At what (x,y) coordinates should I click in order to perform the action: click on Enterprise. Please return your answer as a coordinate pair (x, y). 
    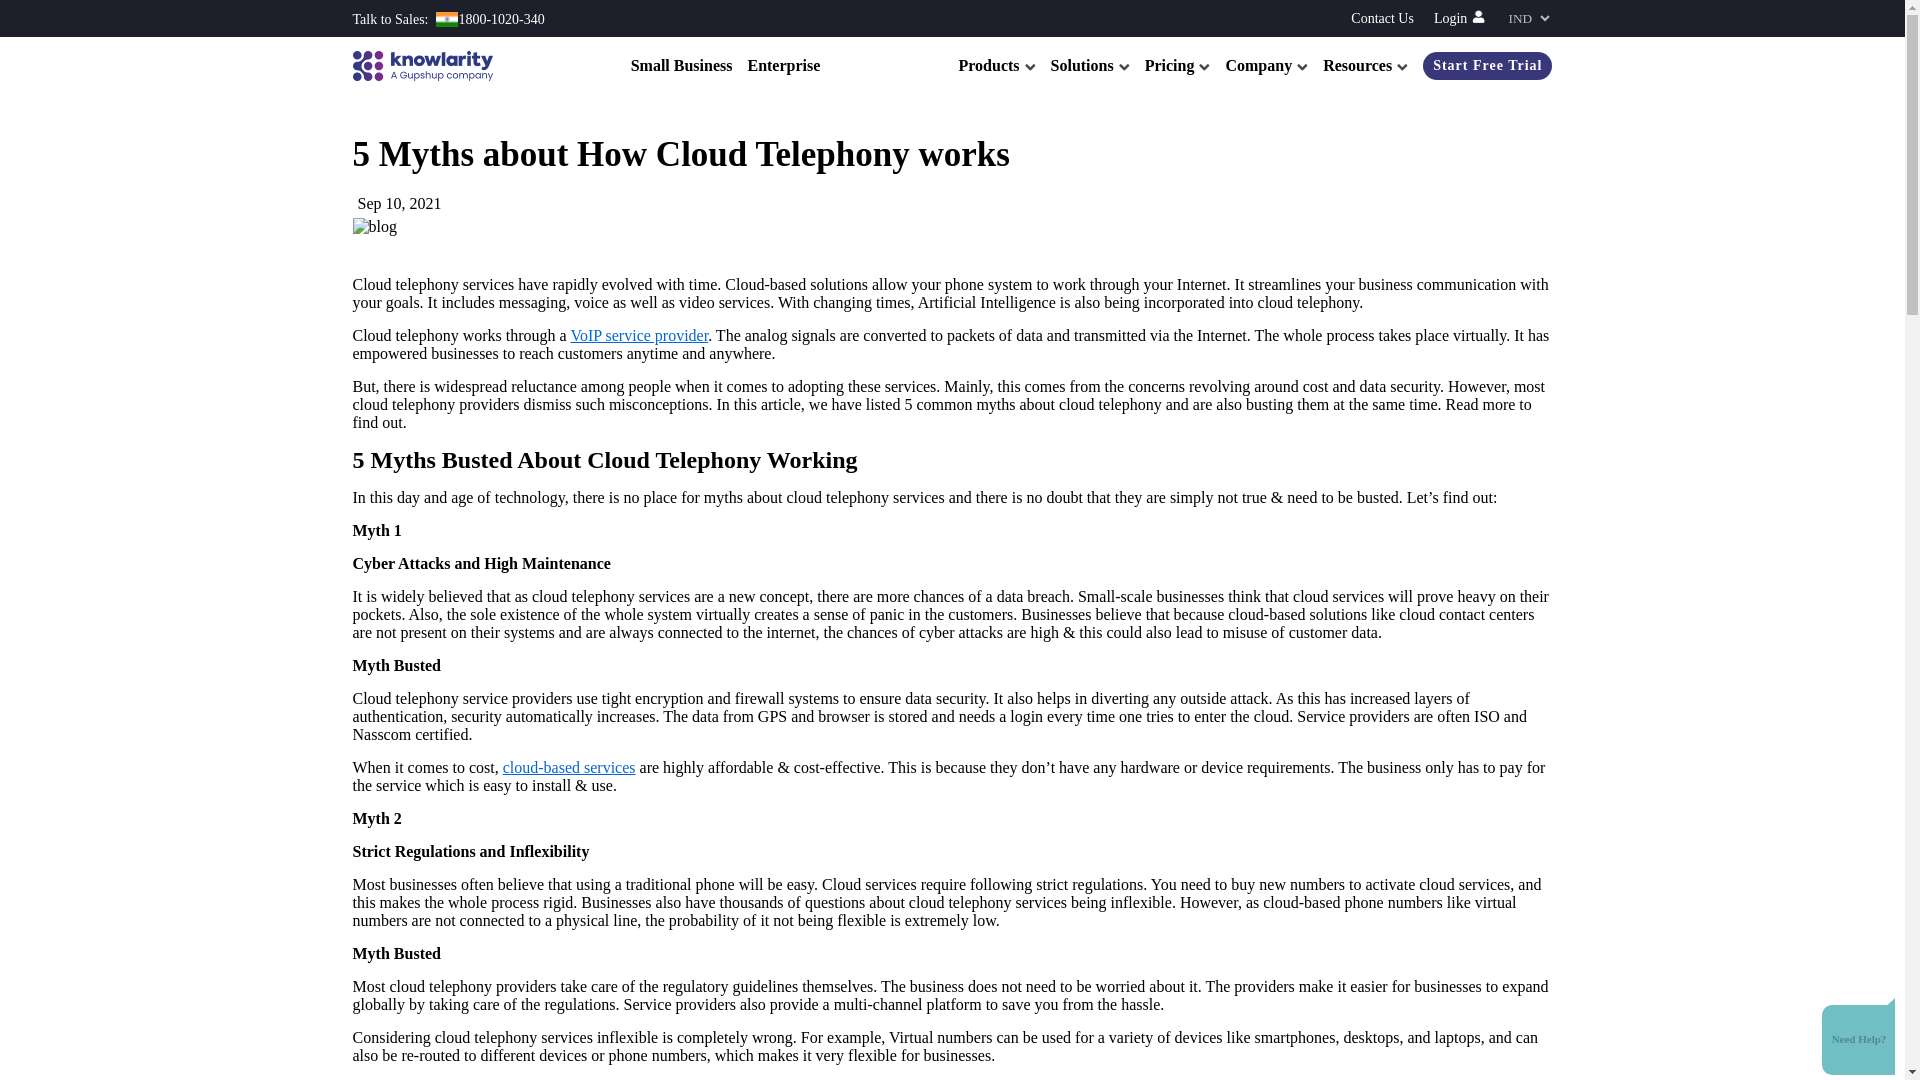
    Looking at the image, I should click on (782, 66).